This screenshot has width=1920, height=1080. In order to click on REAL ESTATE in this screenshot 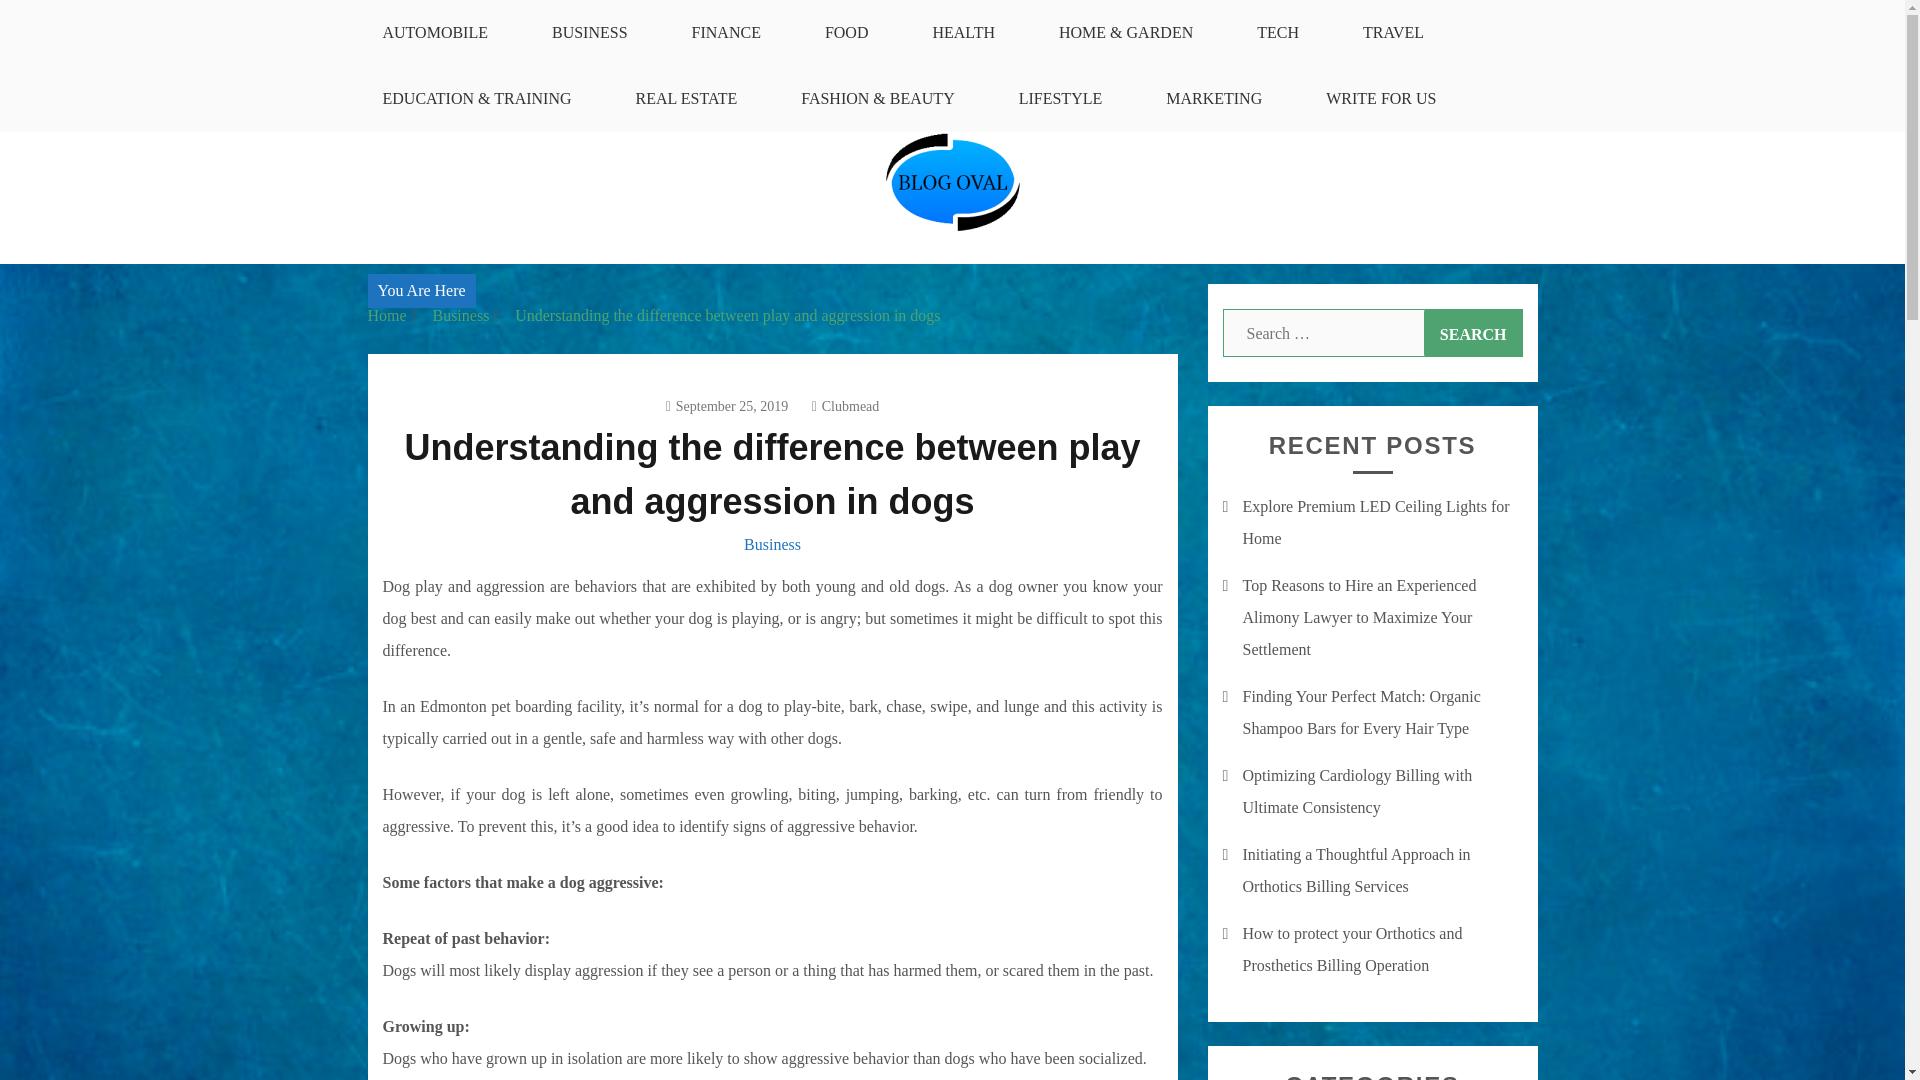, I will do `click(687, 98)`.